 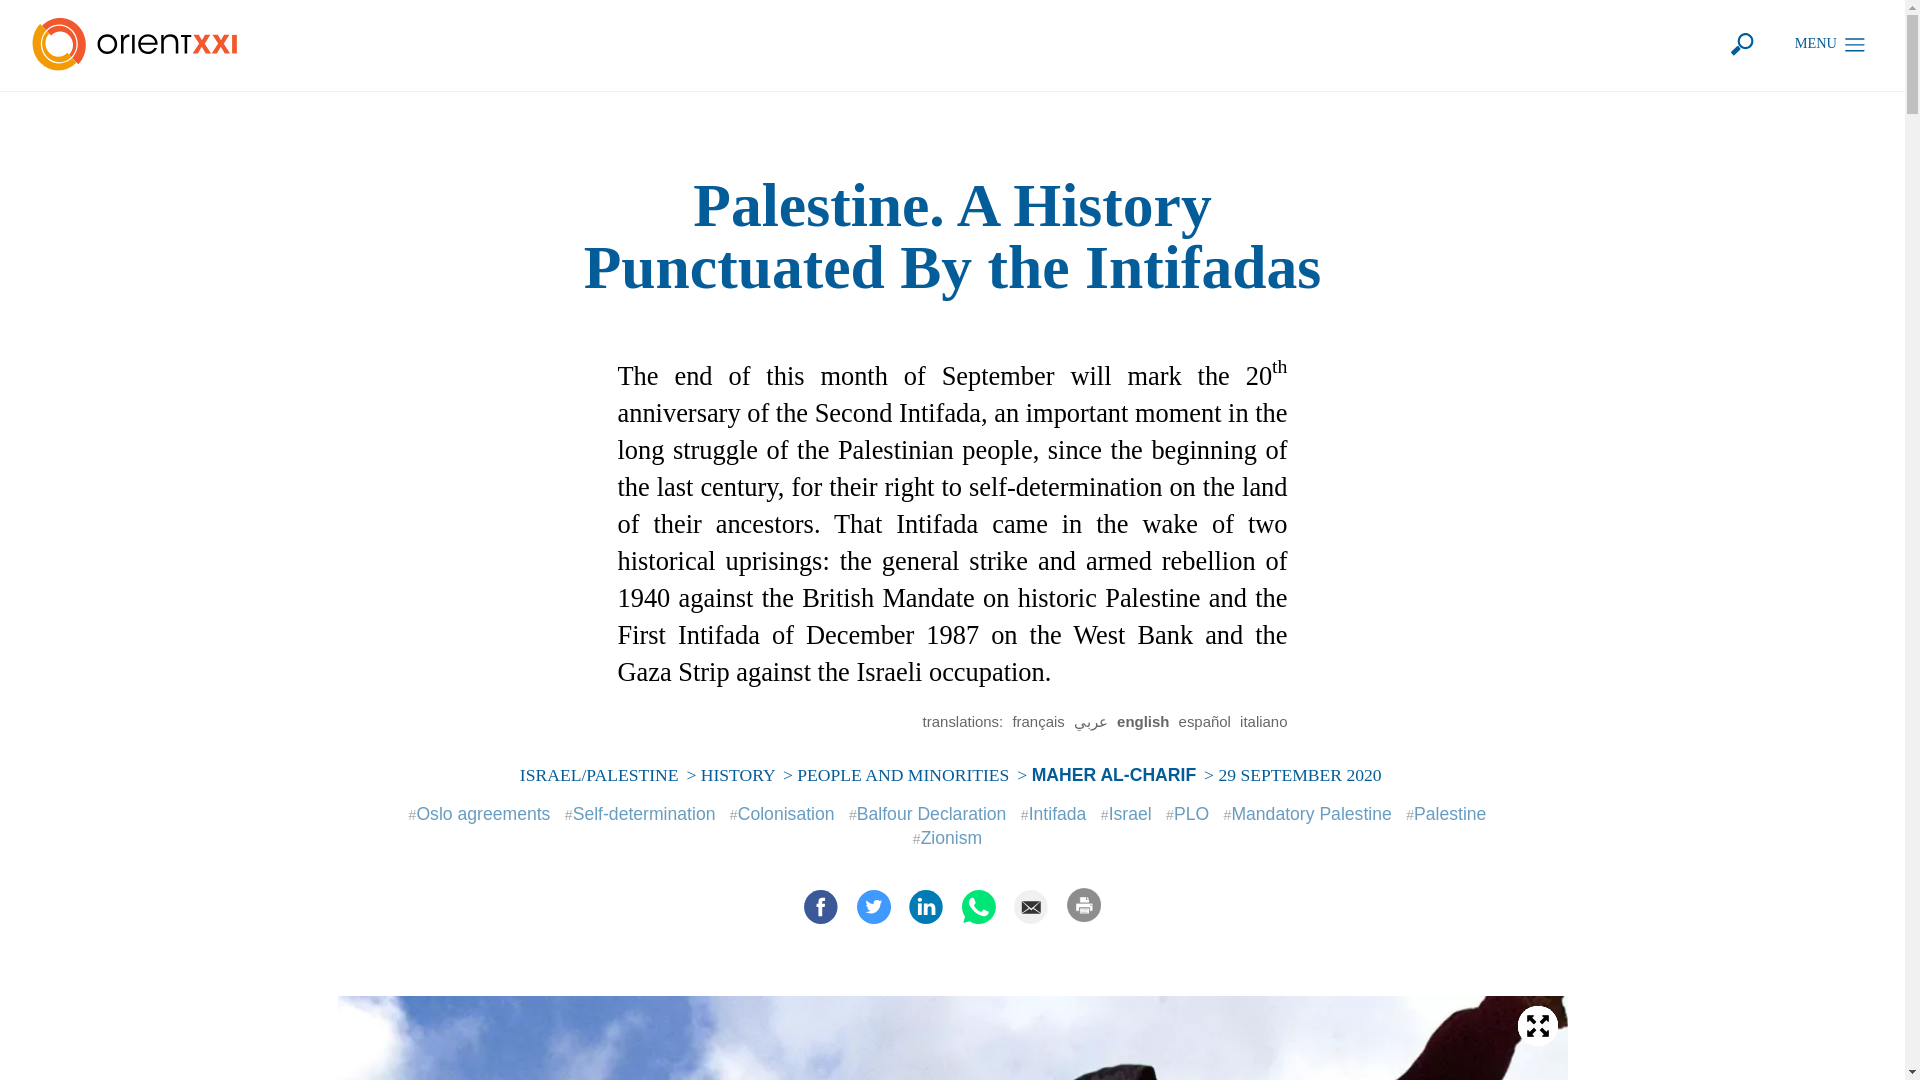 What do you see at coordinates (821, 906) in the screenshot?
I see `Facebook` at bounding box center [821, 906].